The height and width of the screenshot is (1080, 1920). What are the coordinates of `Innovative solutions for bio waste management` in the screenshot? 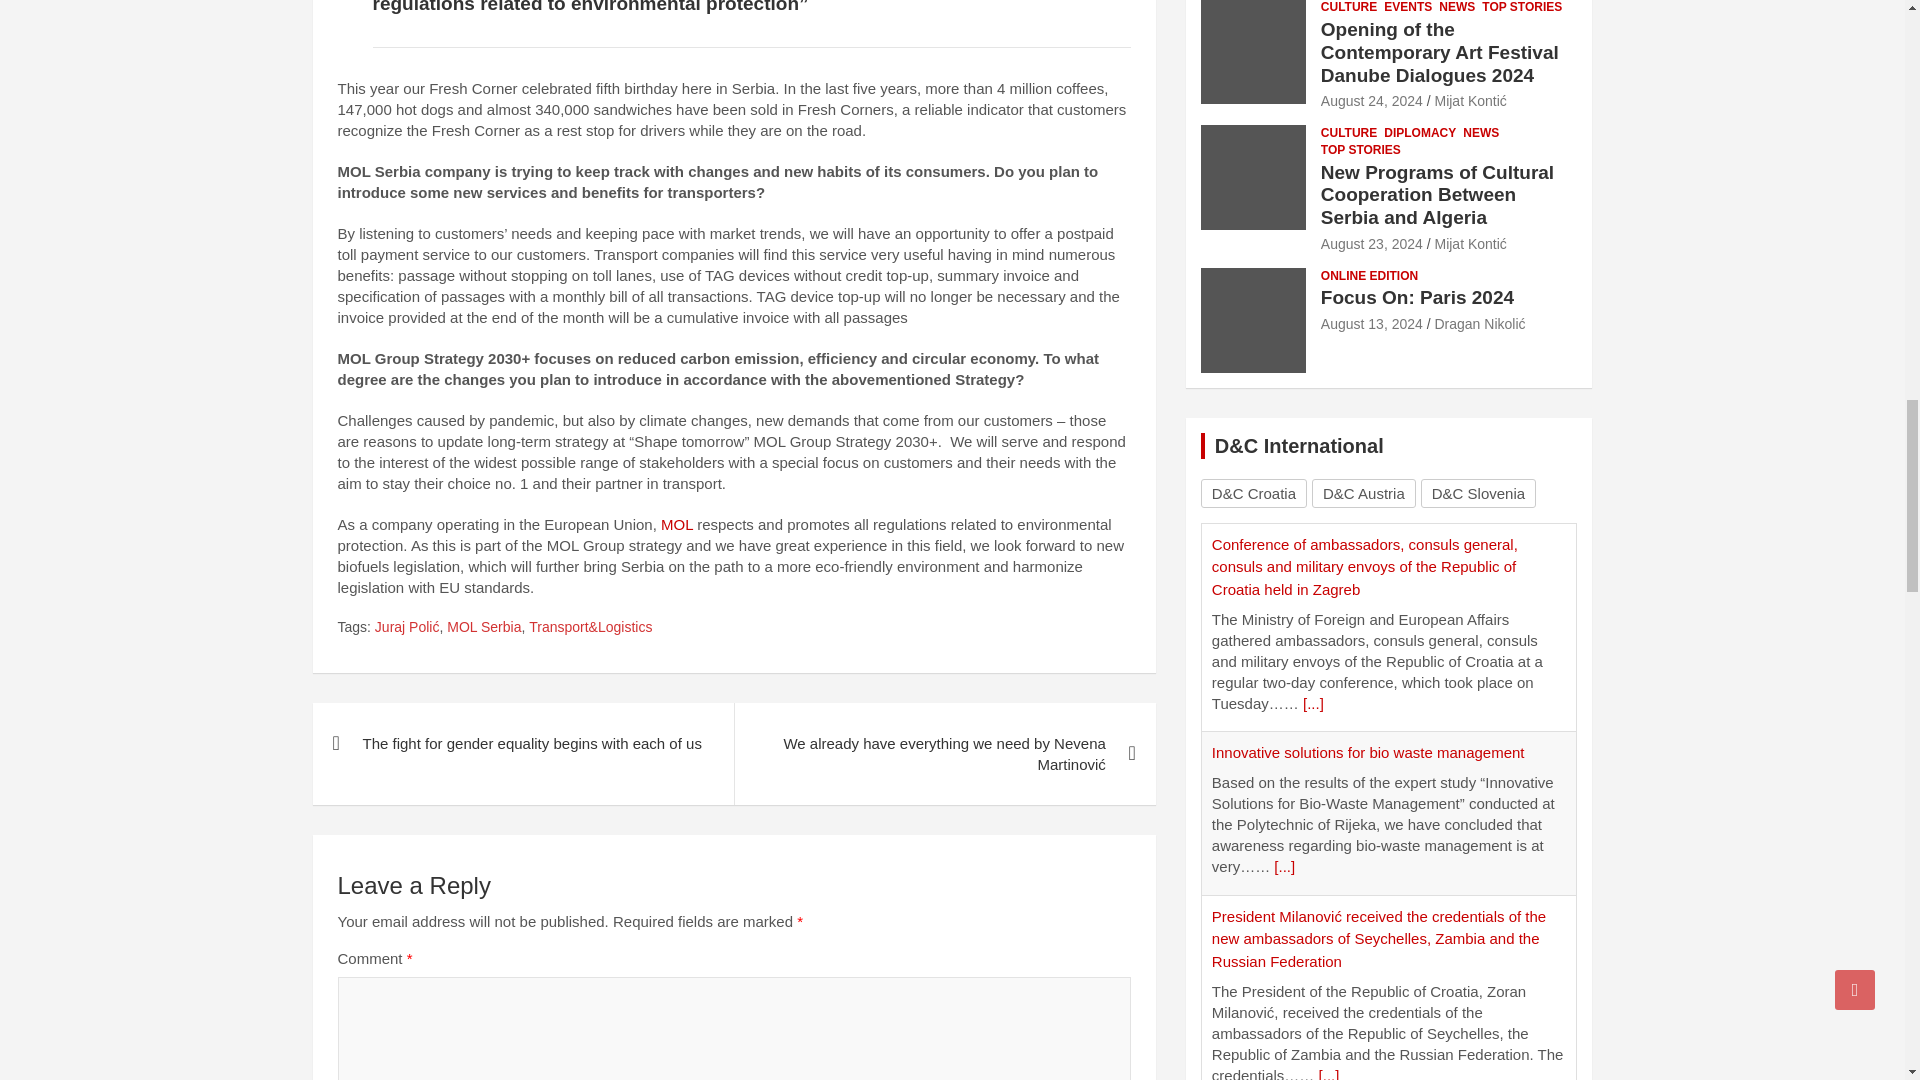 It's located at (1368, 752).